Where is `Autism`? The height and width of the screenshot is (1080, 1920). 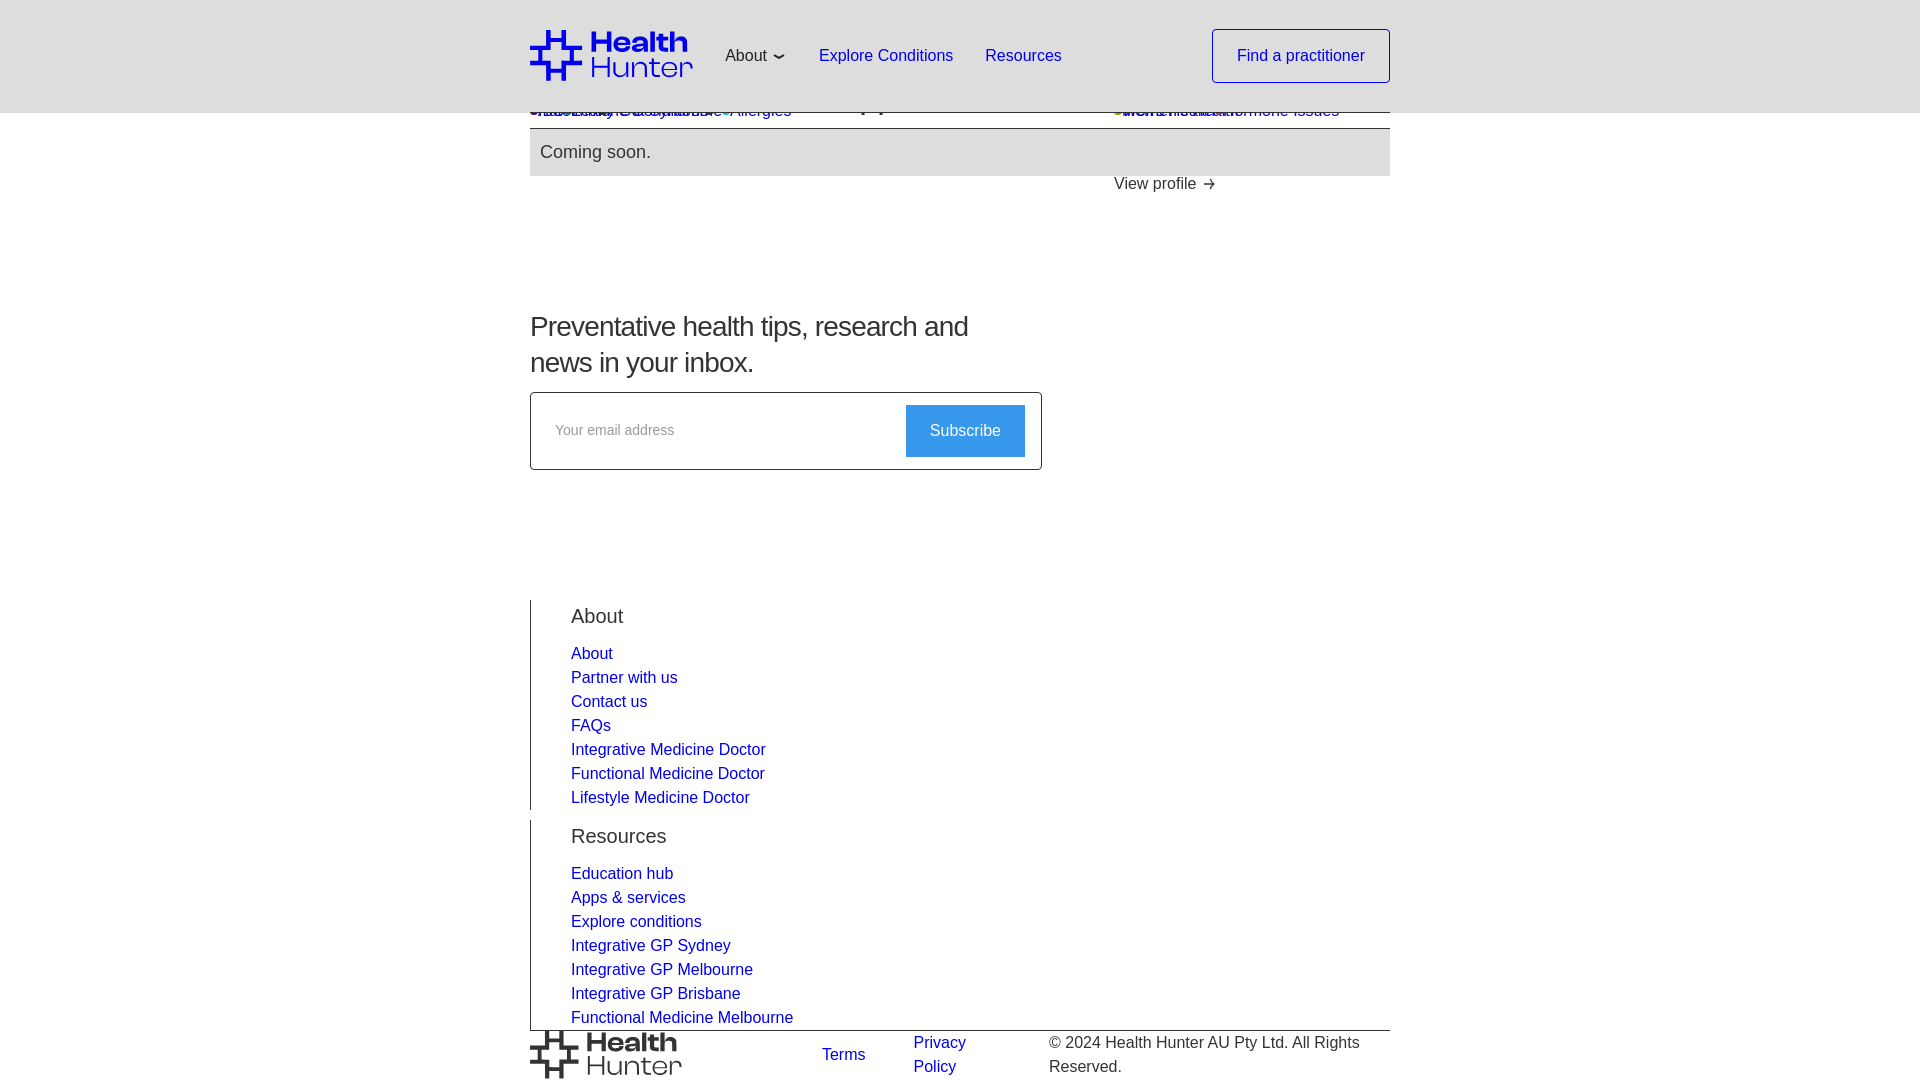
Autism is located at coordinates (558, 134).